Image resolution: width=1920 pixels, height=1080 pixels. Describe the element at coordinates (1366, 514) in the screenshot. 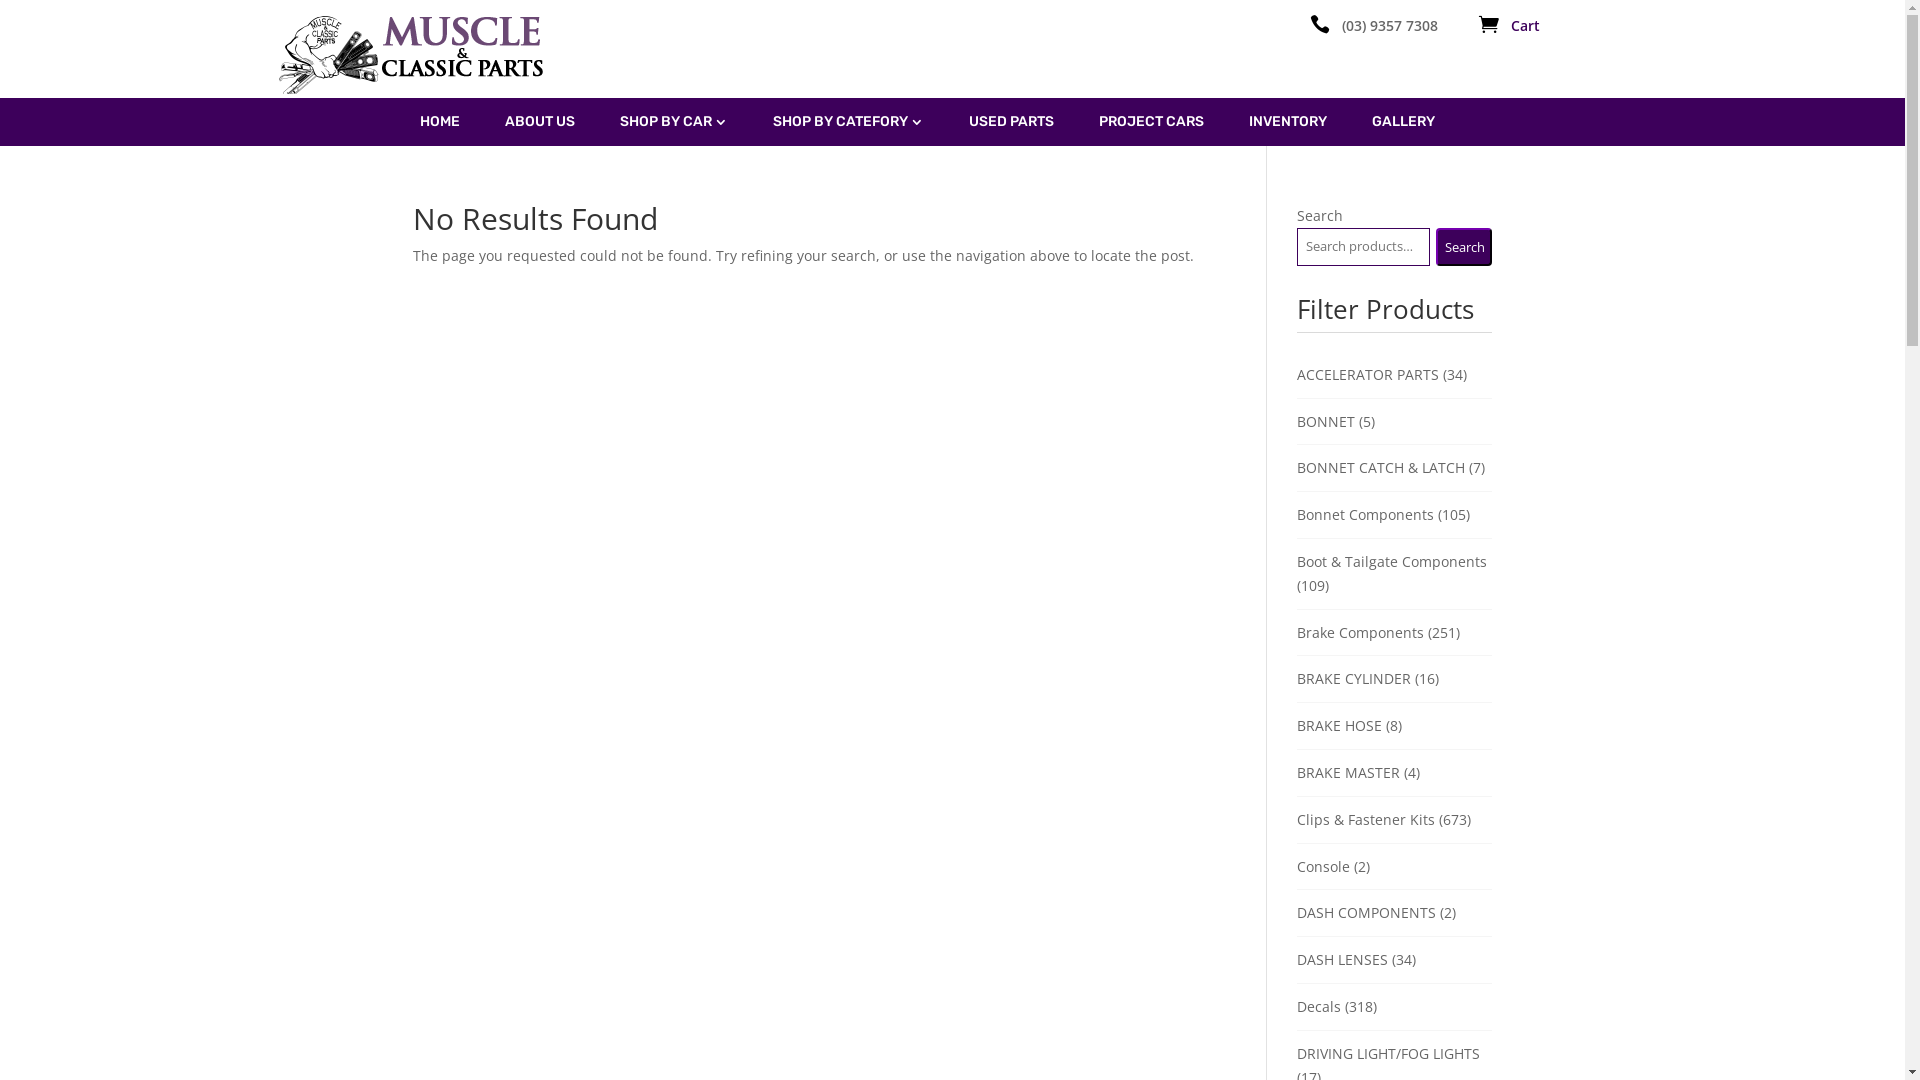

I see `Bonnet Components` at that location.